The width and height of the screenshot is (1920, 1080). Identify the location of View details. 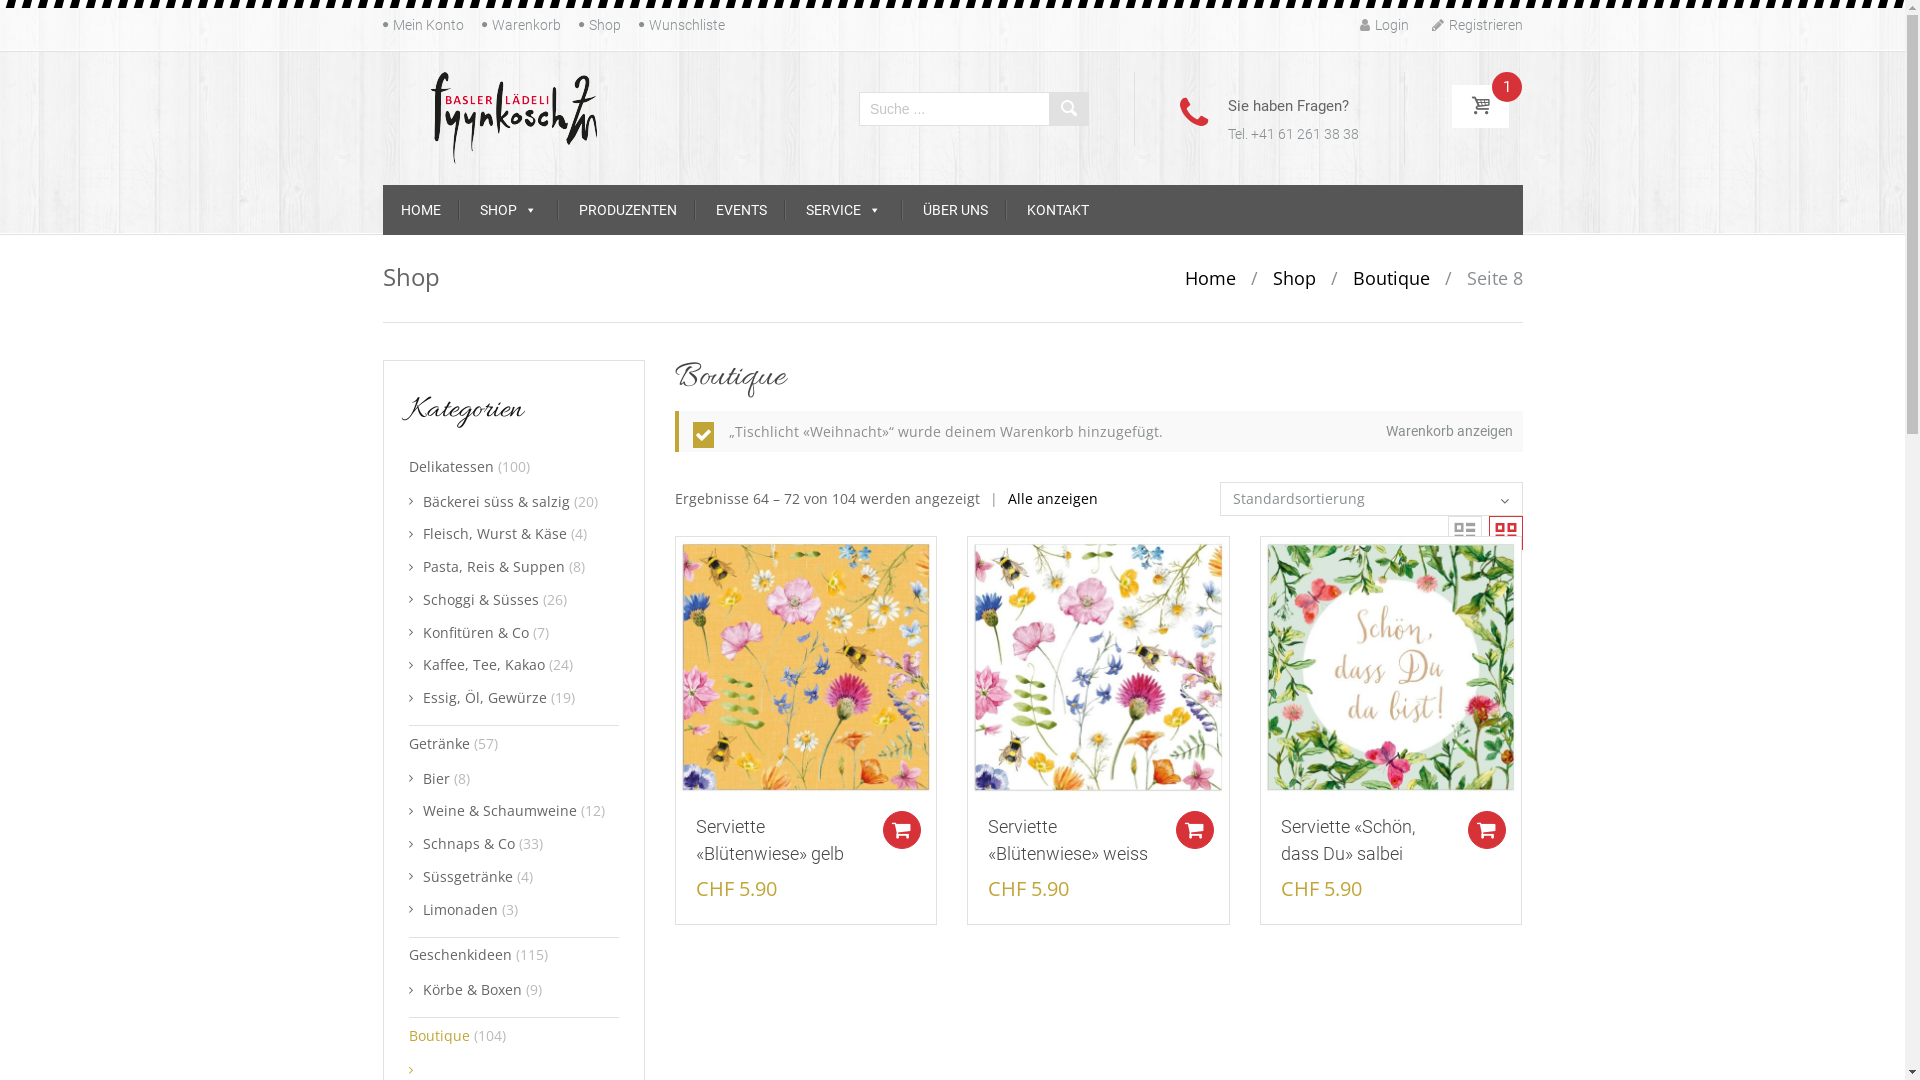
(806, 666).